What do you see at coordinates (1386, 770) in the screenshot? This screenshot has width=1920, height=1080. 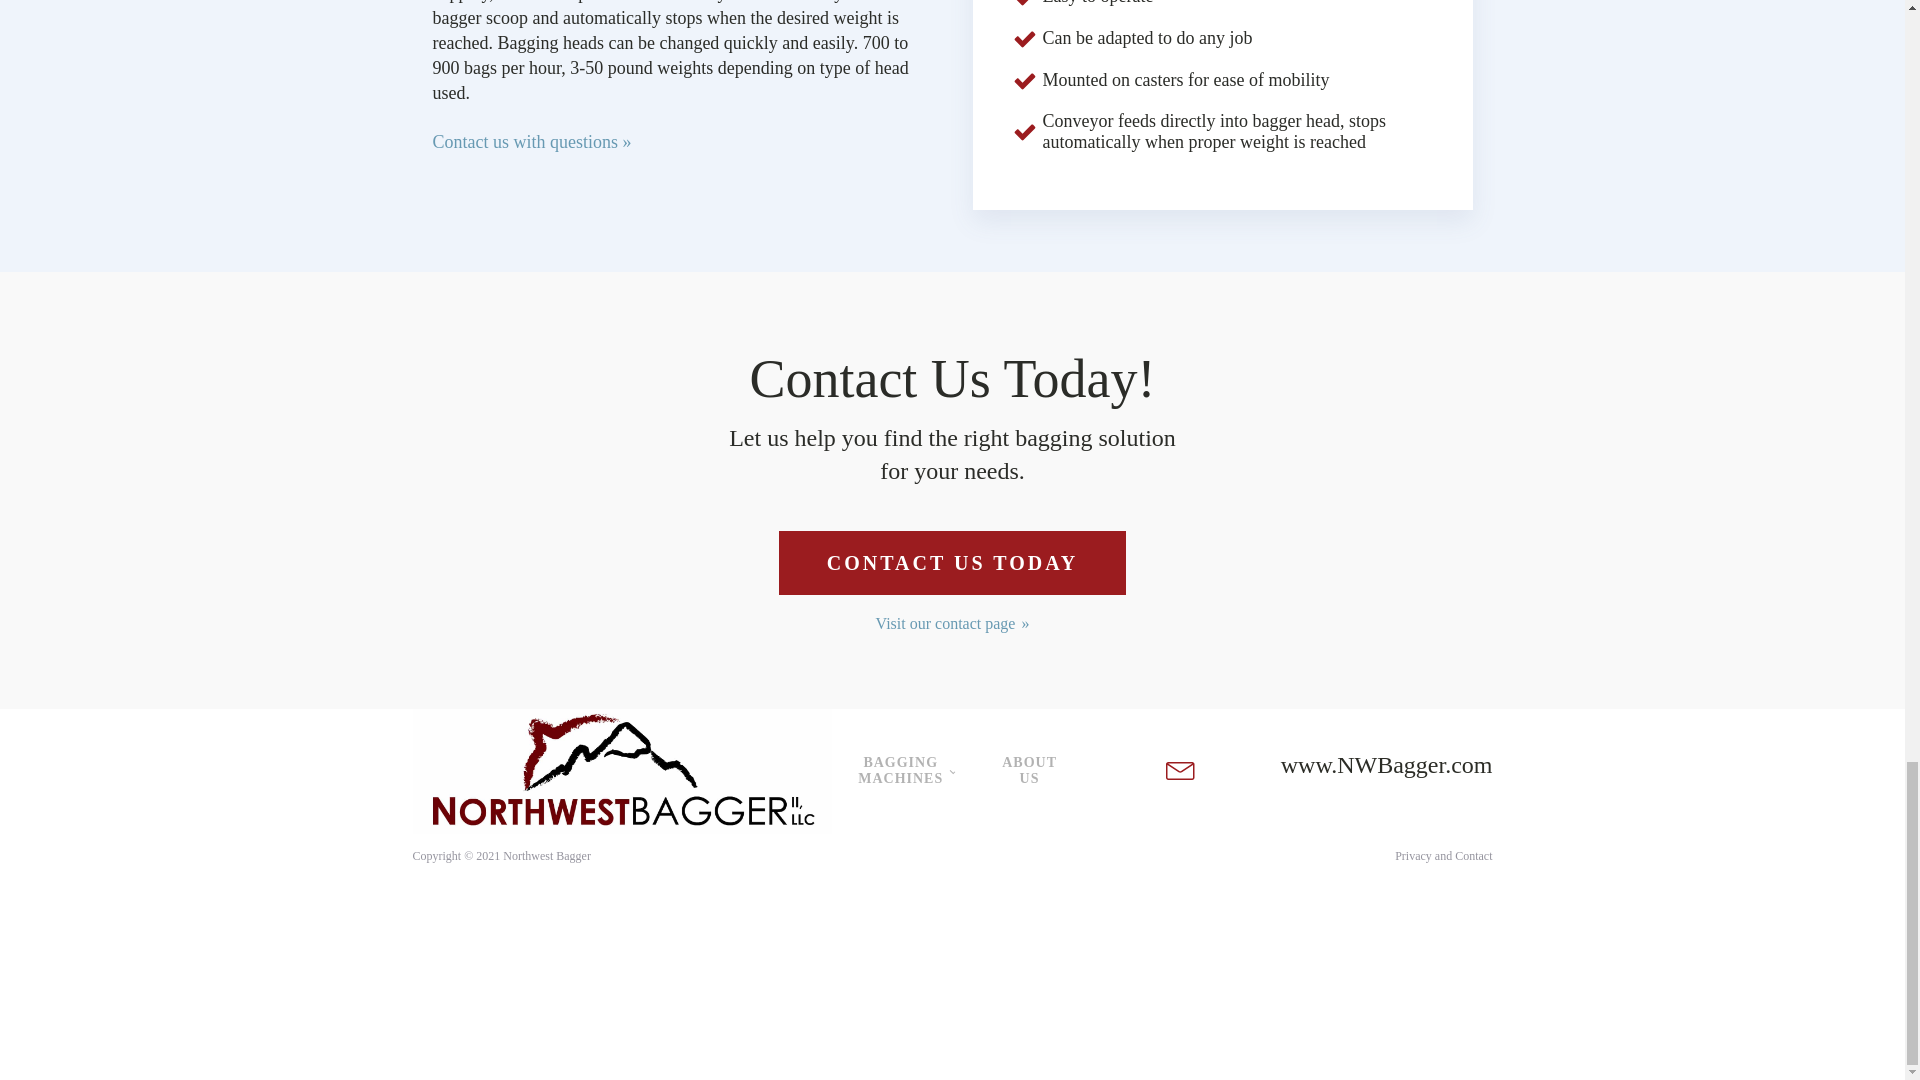 I see `www.NWBagger.com` at bounding box center [1386, 770].